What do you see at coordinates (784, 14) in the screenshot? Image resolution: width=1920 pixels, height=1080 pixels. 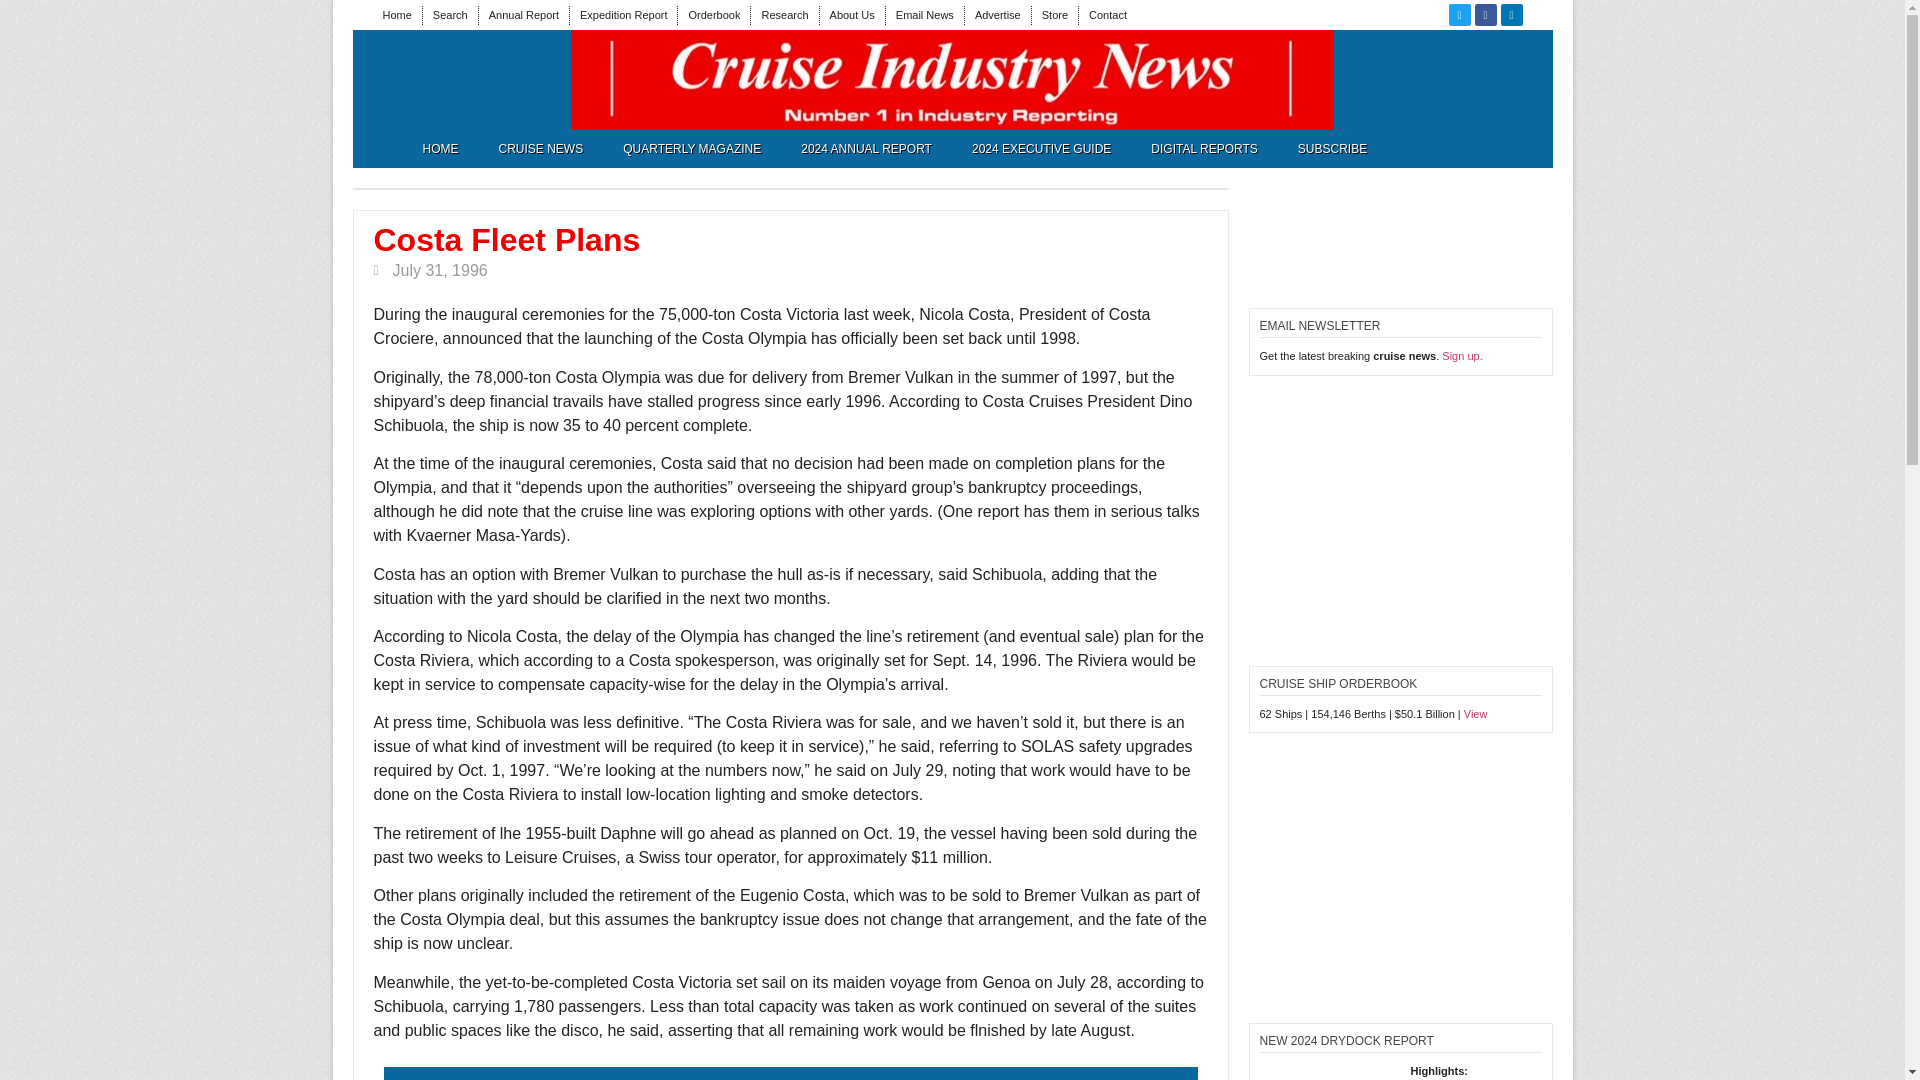 I see `Research` at bounding box center [784, 14].